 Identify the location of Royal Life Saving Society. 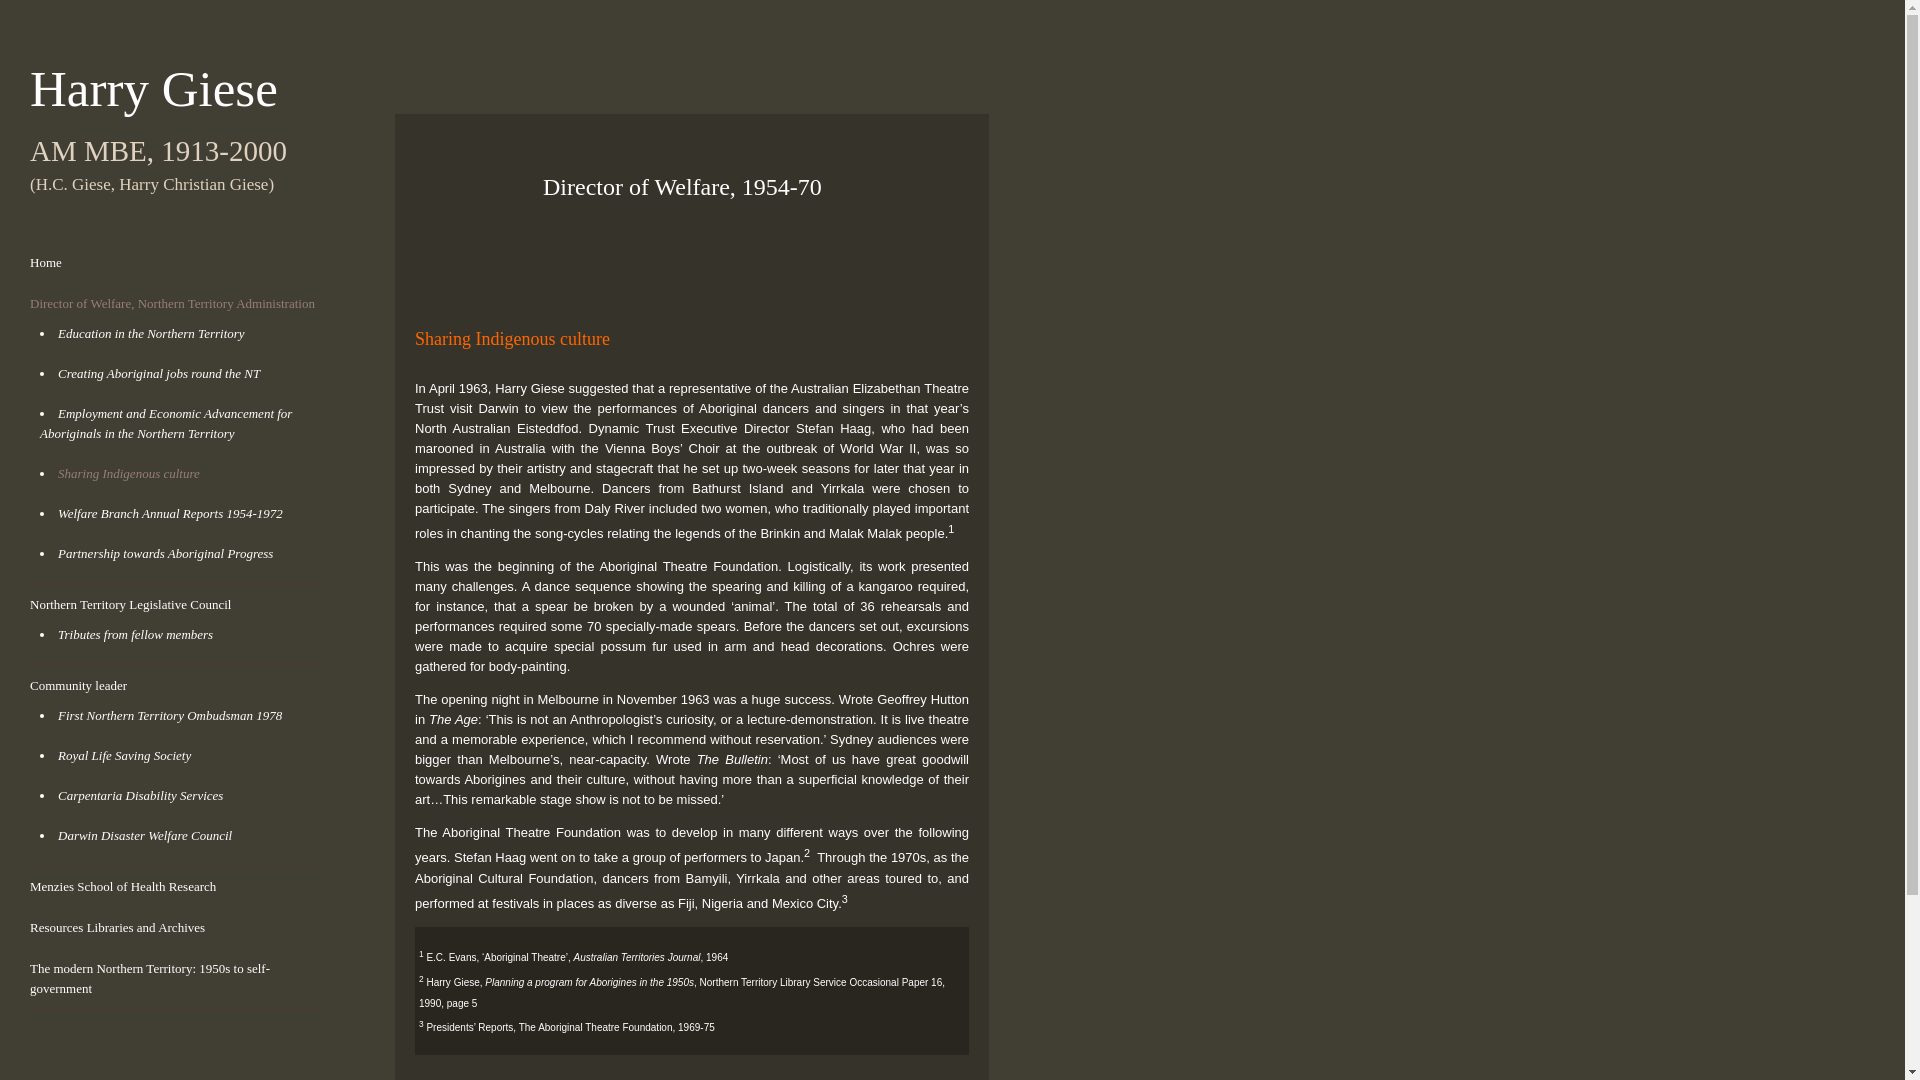
(124, 755).